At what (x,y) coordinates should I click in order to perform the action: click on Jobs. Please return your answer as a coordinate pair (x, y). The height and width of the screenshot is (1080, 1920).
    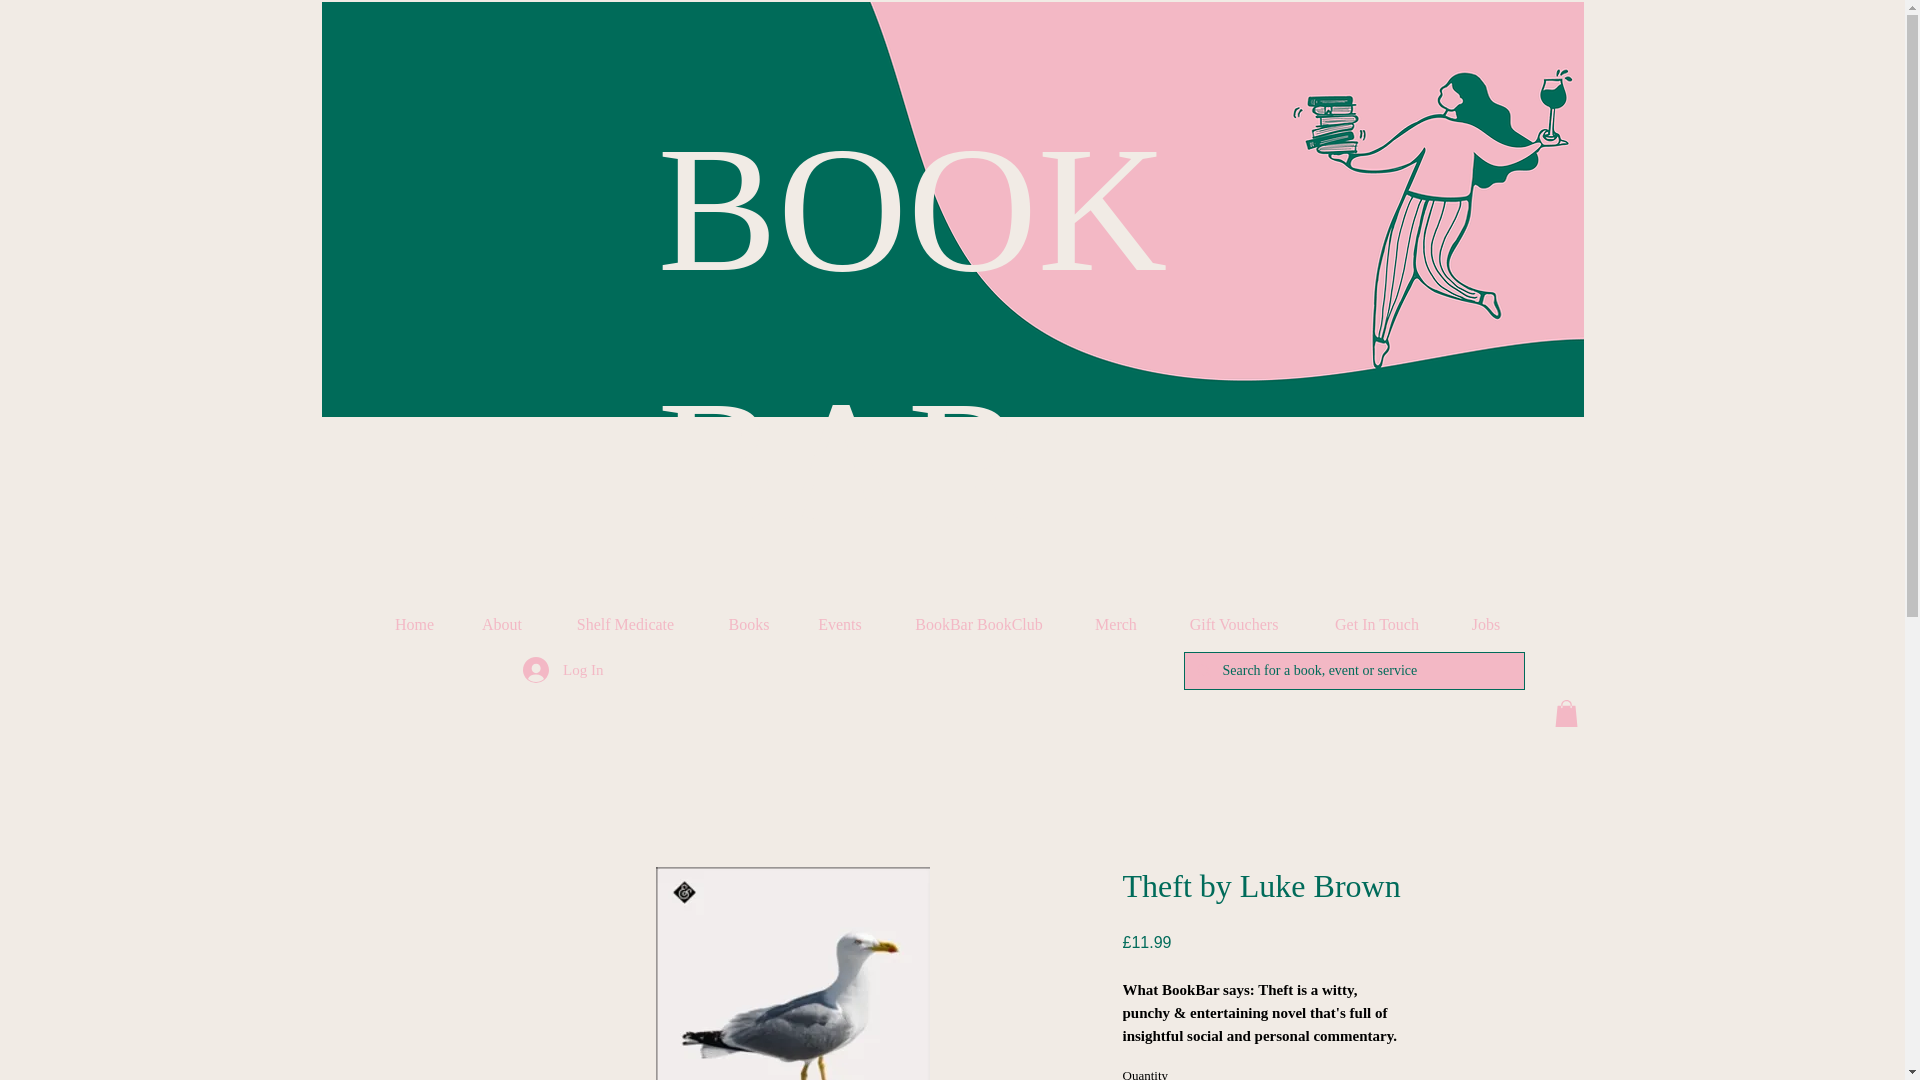
    Looking at the image, I should click on (1484, 625).